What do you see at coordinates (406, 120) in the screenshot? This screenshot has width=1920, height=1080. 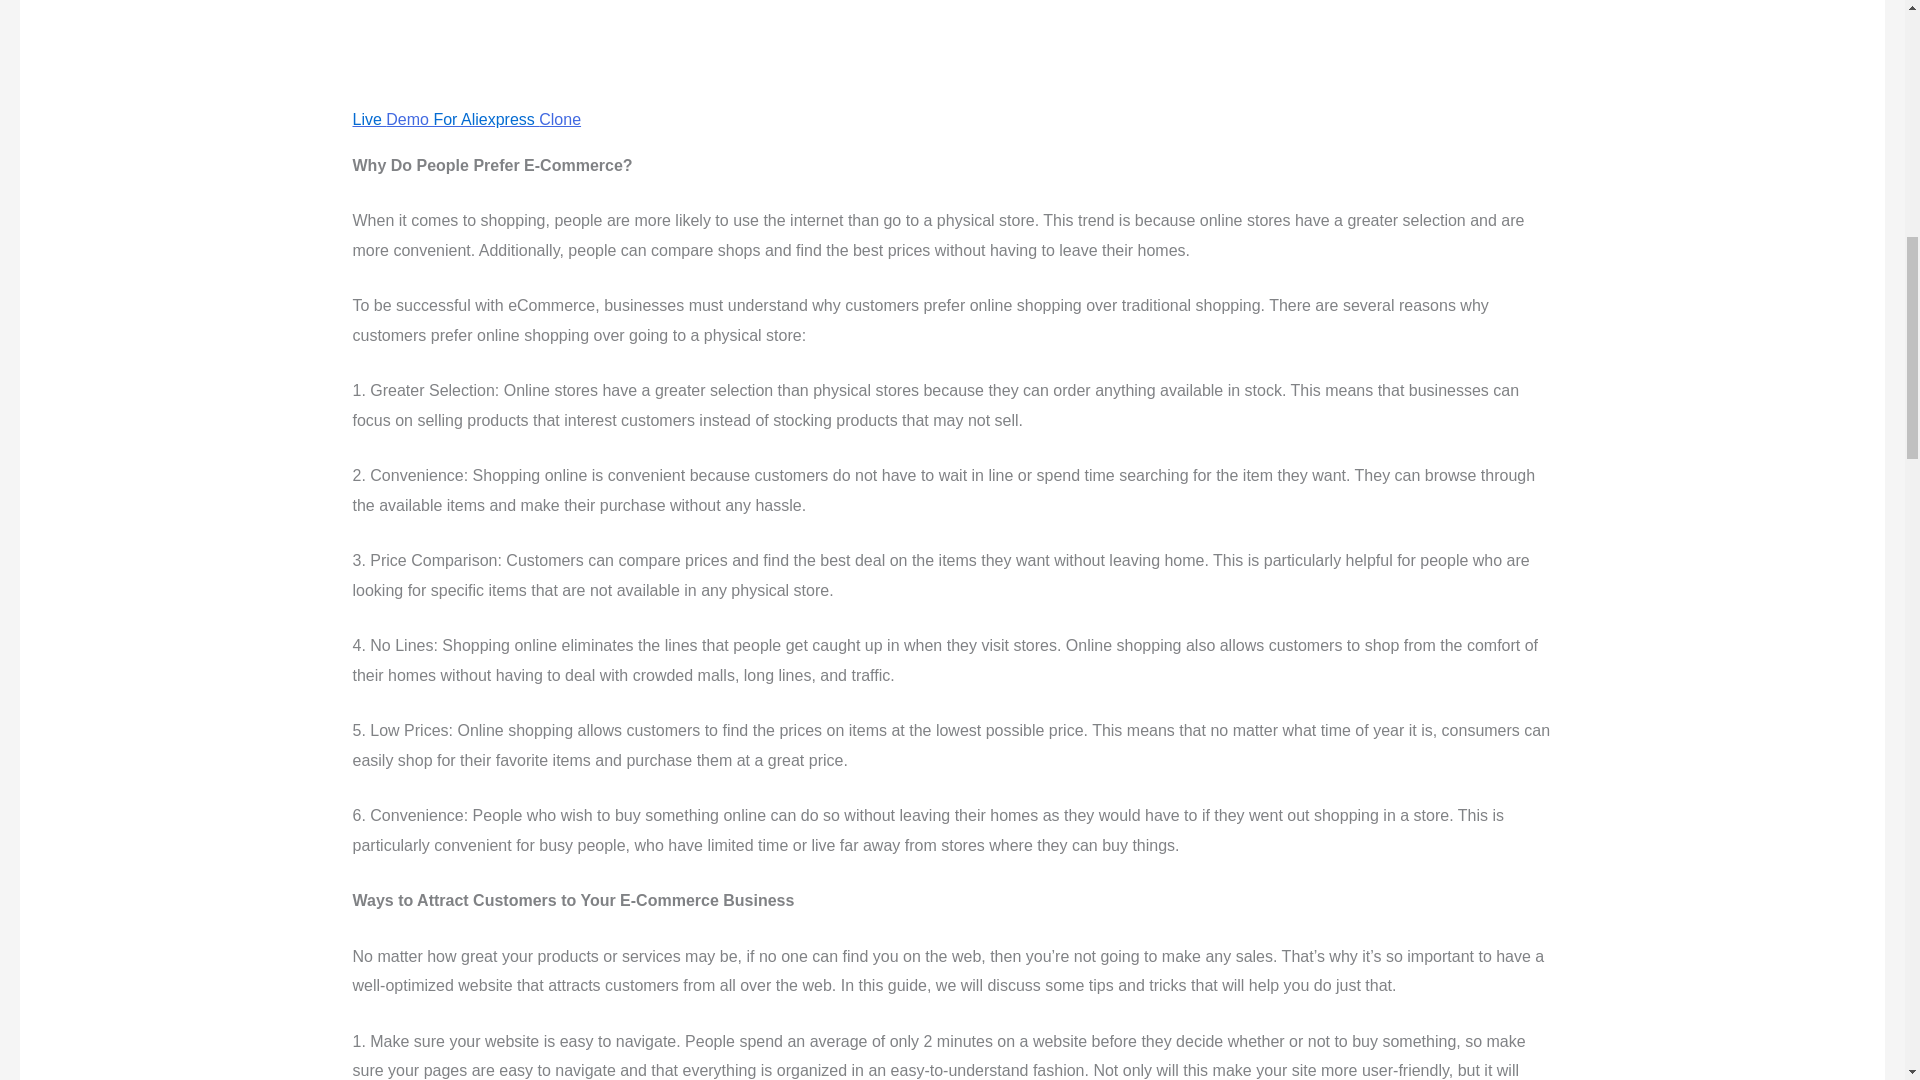 I see `Demo` at bounding box center [406, 120].